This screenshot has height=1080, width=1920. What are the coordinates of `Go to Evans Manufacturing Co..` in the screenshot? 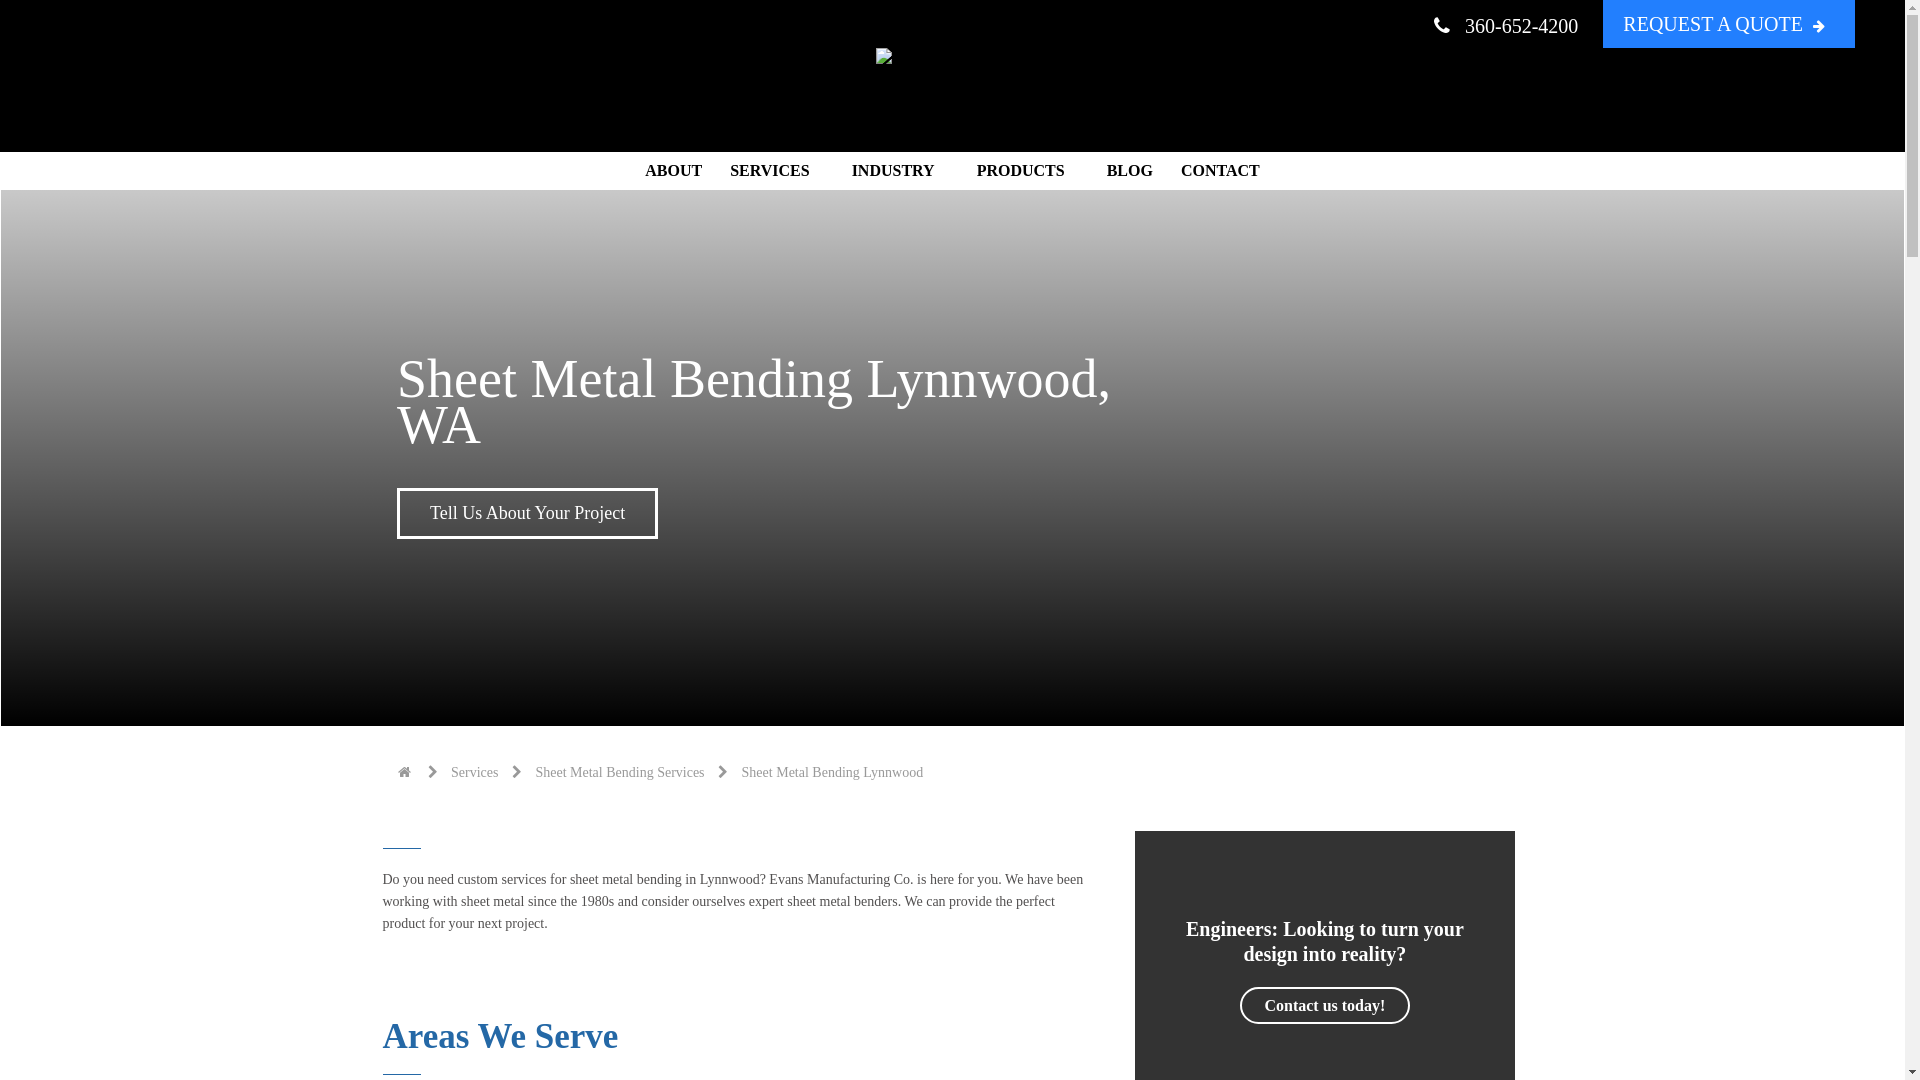 It's located at (406, 772).